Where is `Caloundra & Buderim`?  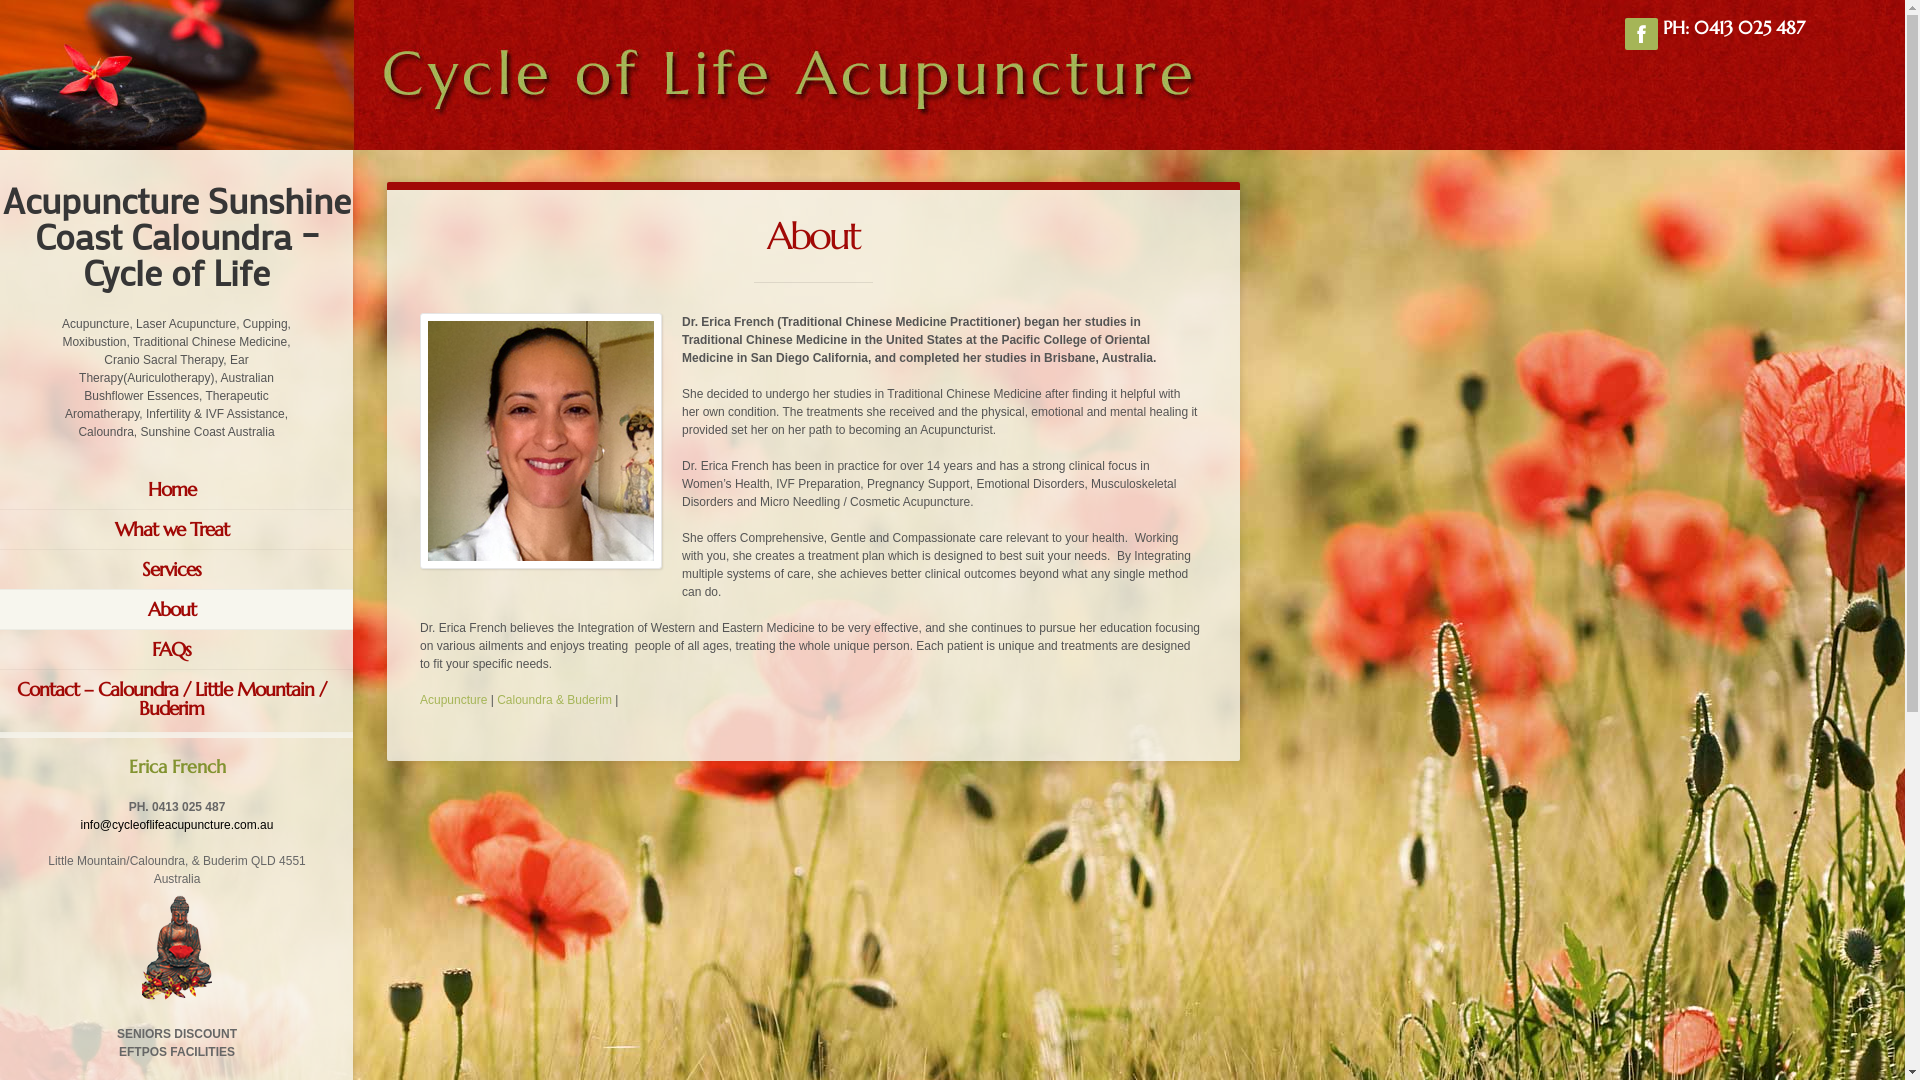
Caloundra & Buderim is located at coordinates (554, 700).